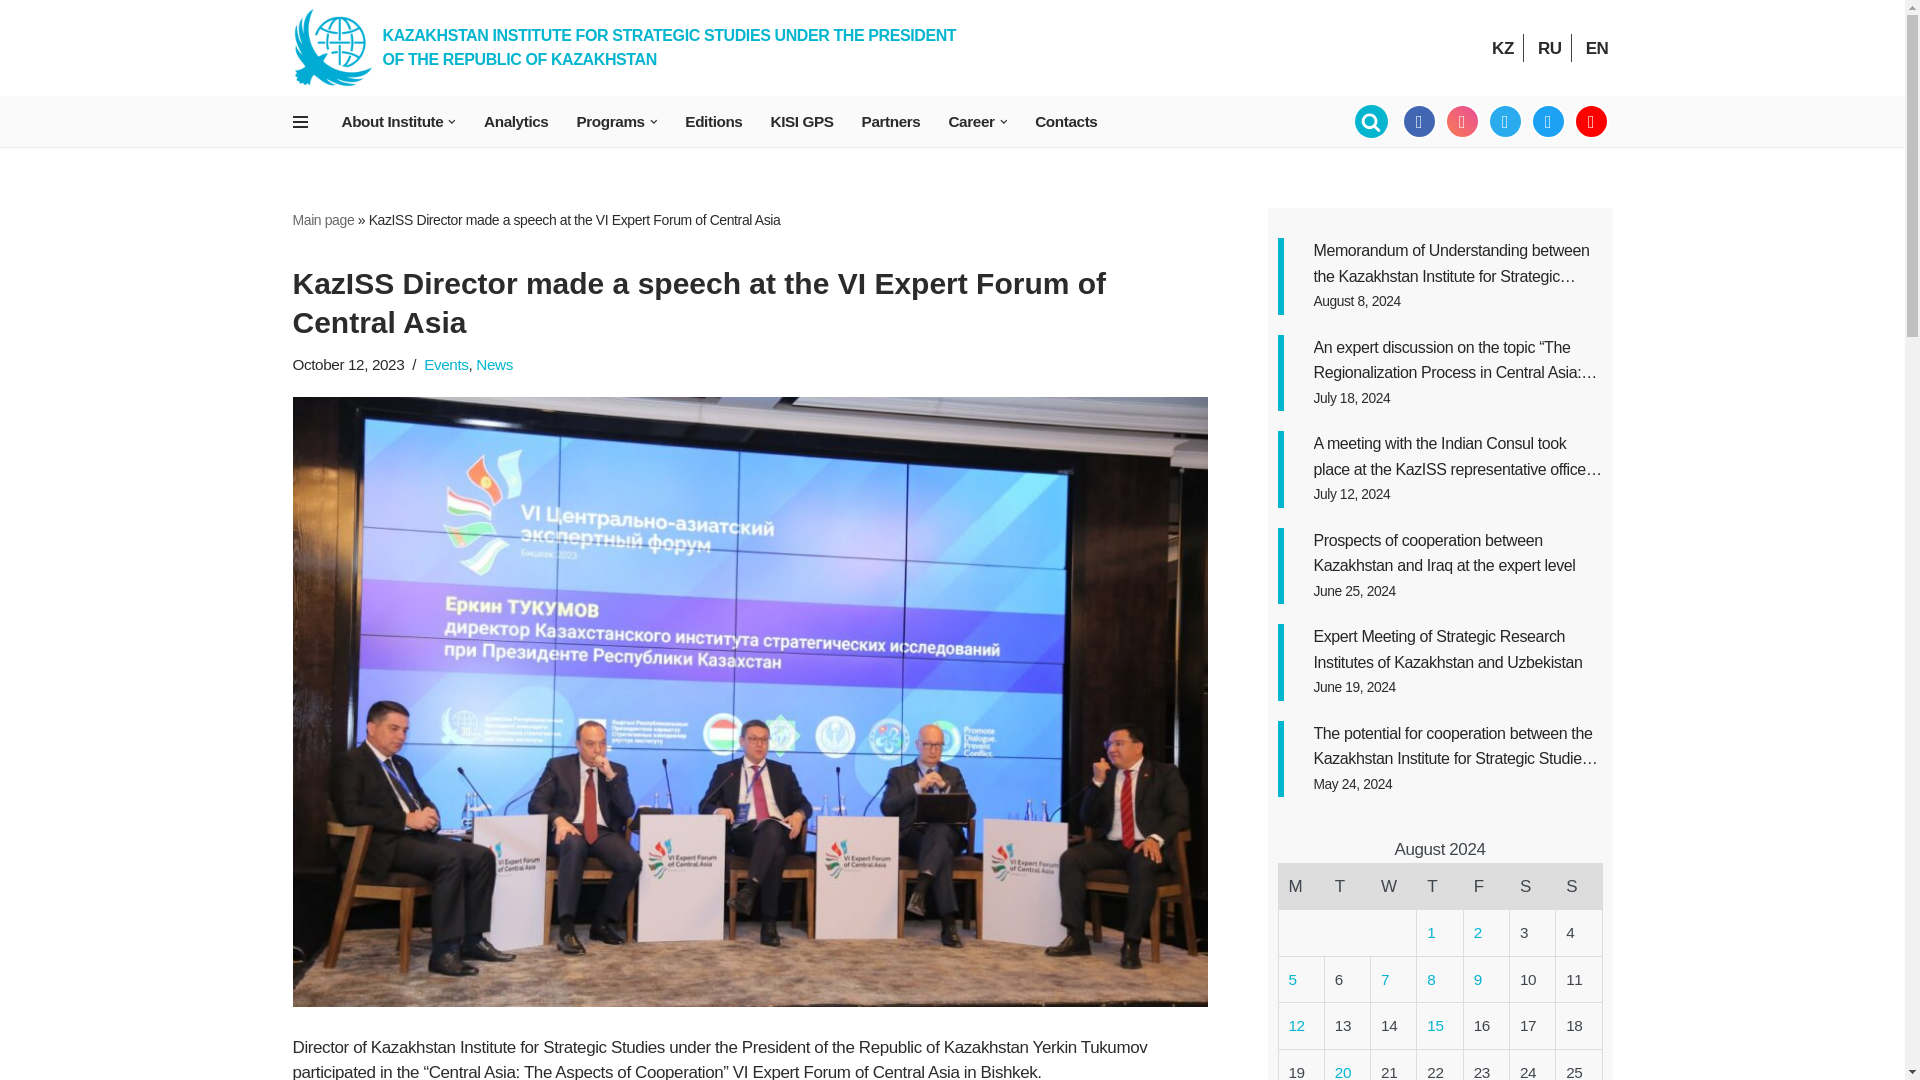 This screenshot has height=1080, width=1920. What do you see at coordinates (1486, 886) in the screenshot?
I see `Friday` at bounding box center [1486, 886].